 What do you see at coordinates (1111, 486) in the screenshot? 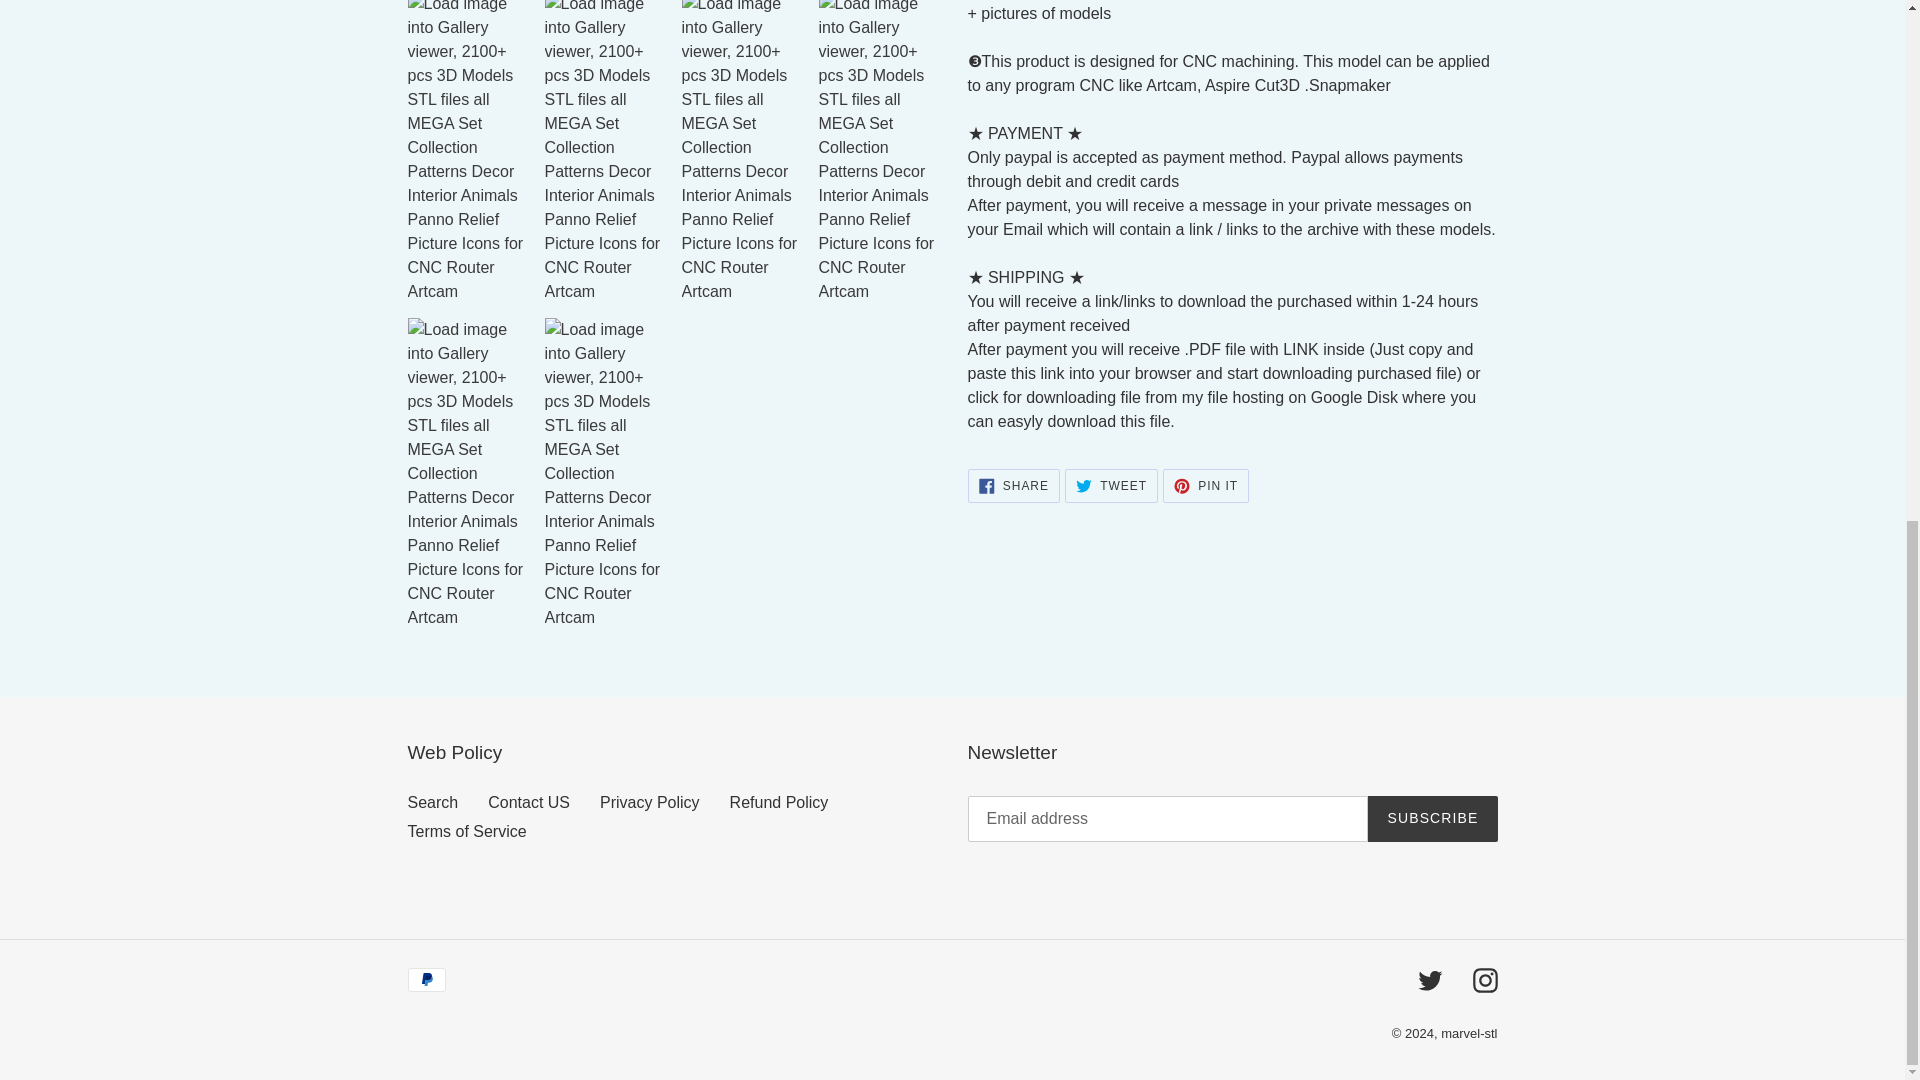
I see `Search` at bounding box center [1111, 486].